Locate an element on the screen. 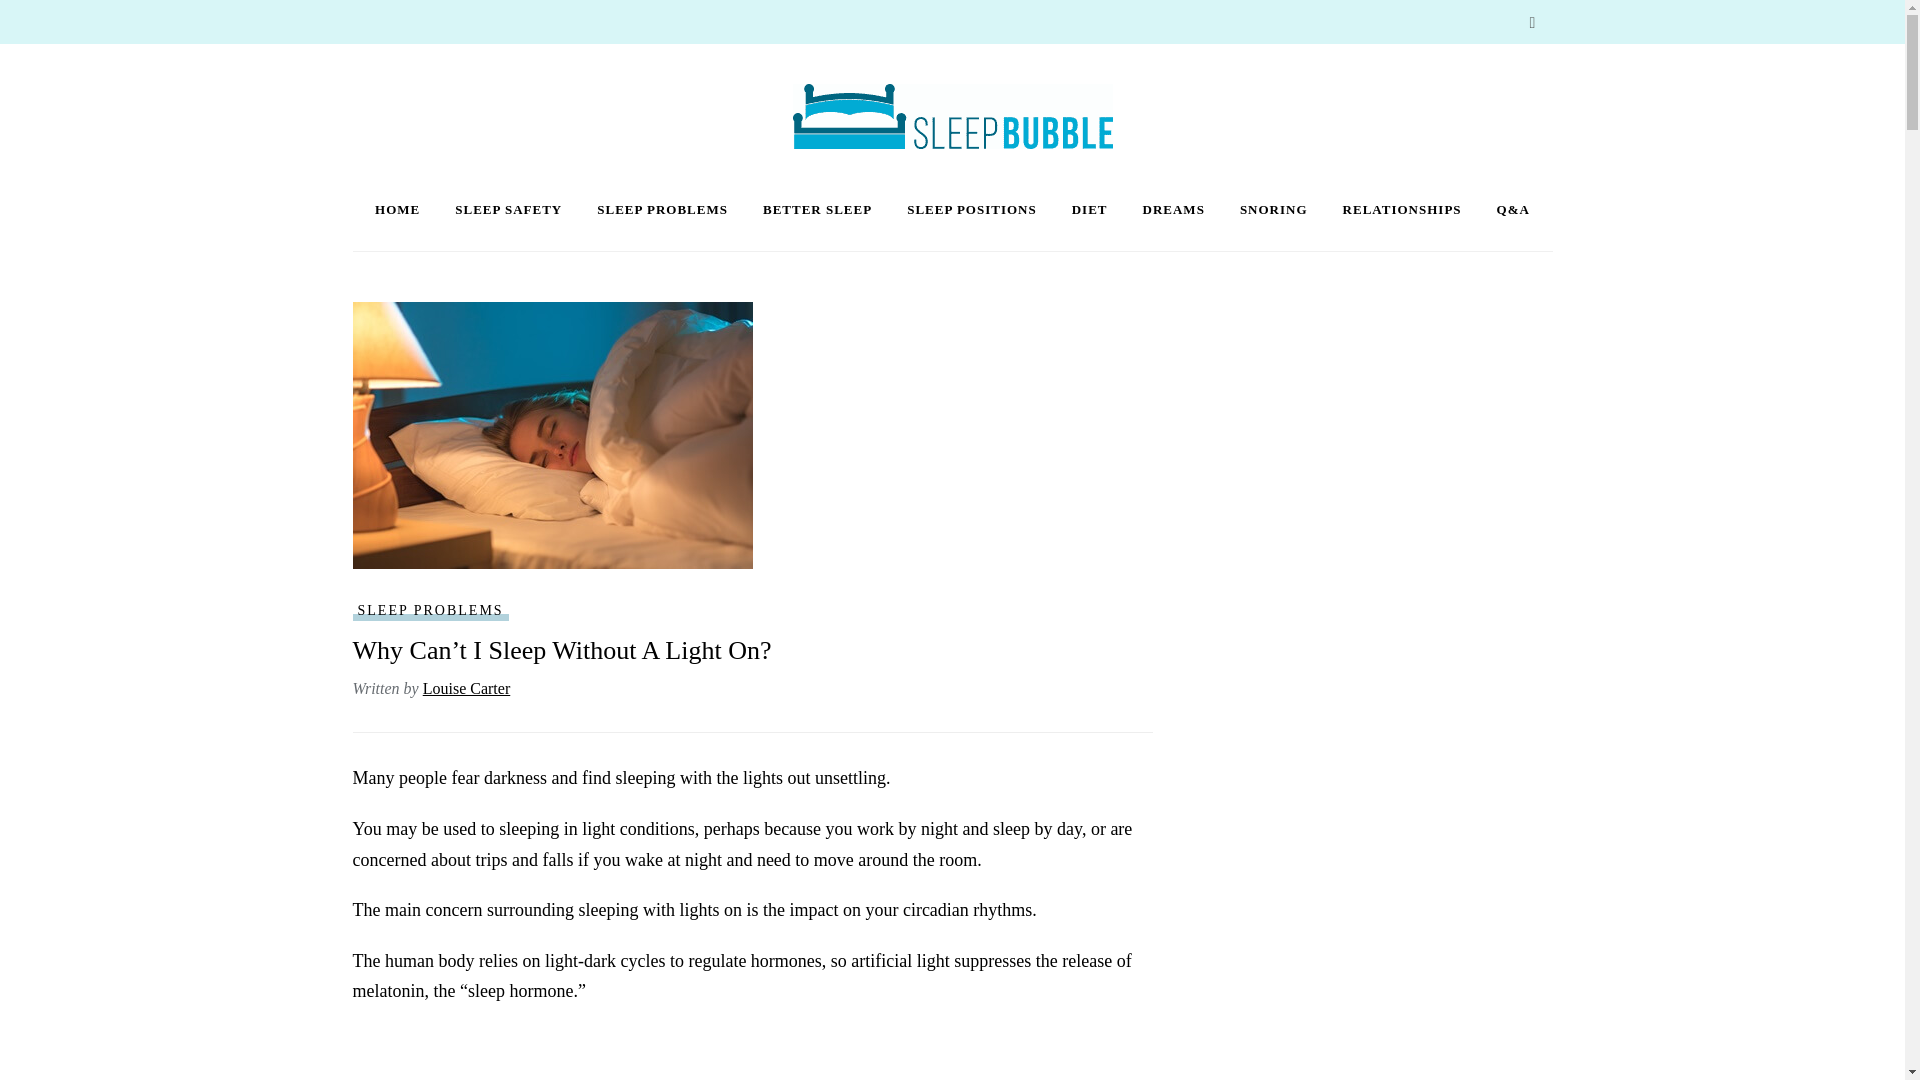 This screenshot has height=1080, width=1920. SLEEP POSITIONS is located at coordinates (971, 210).